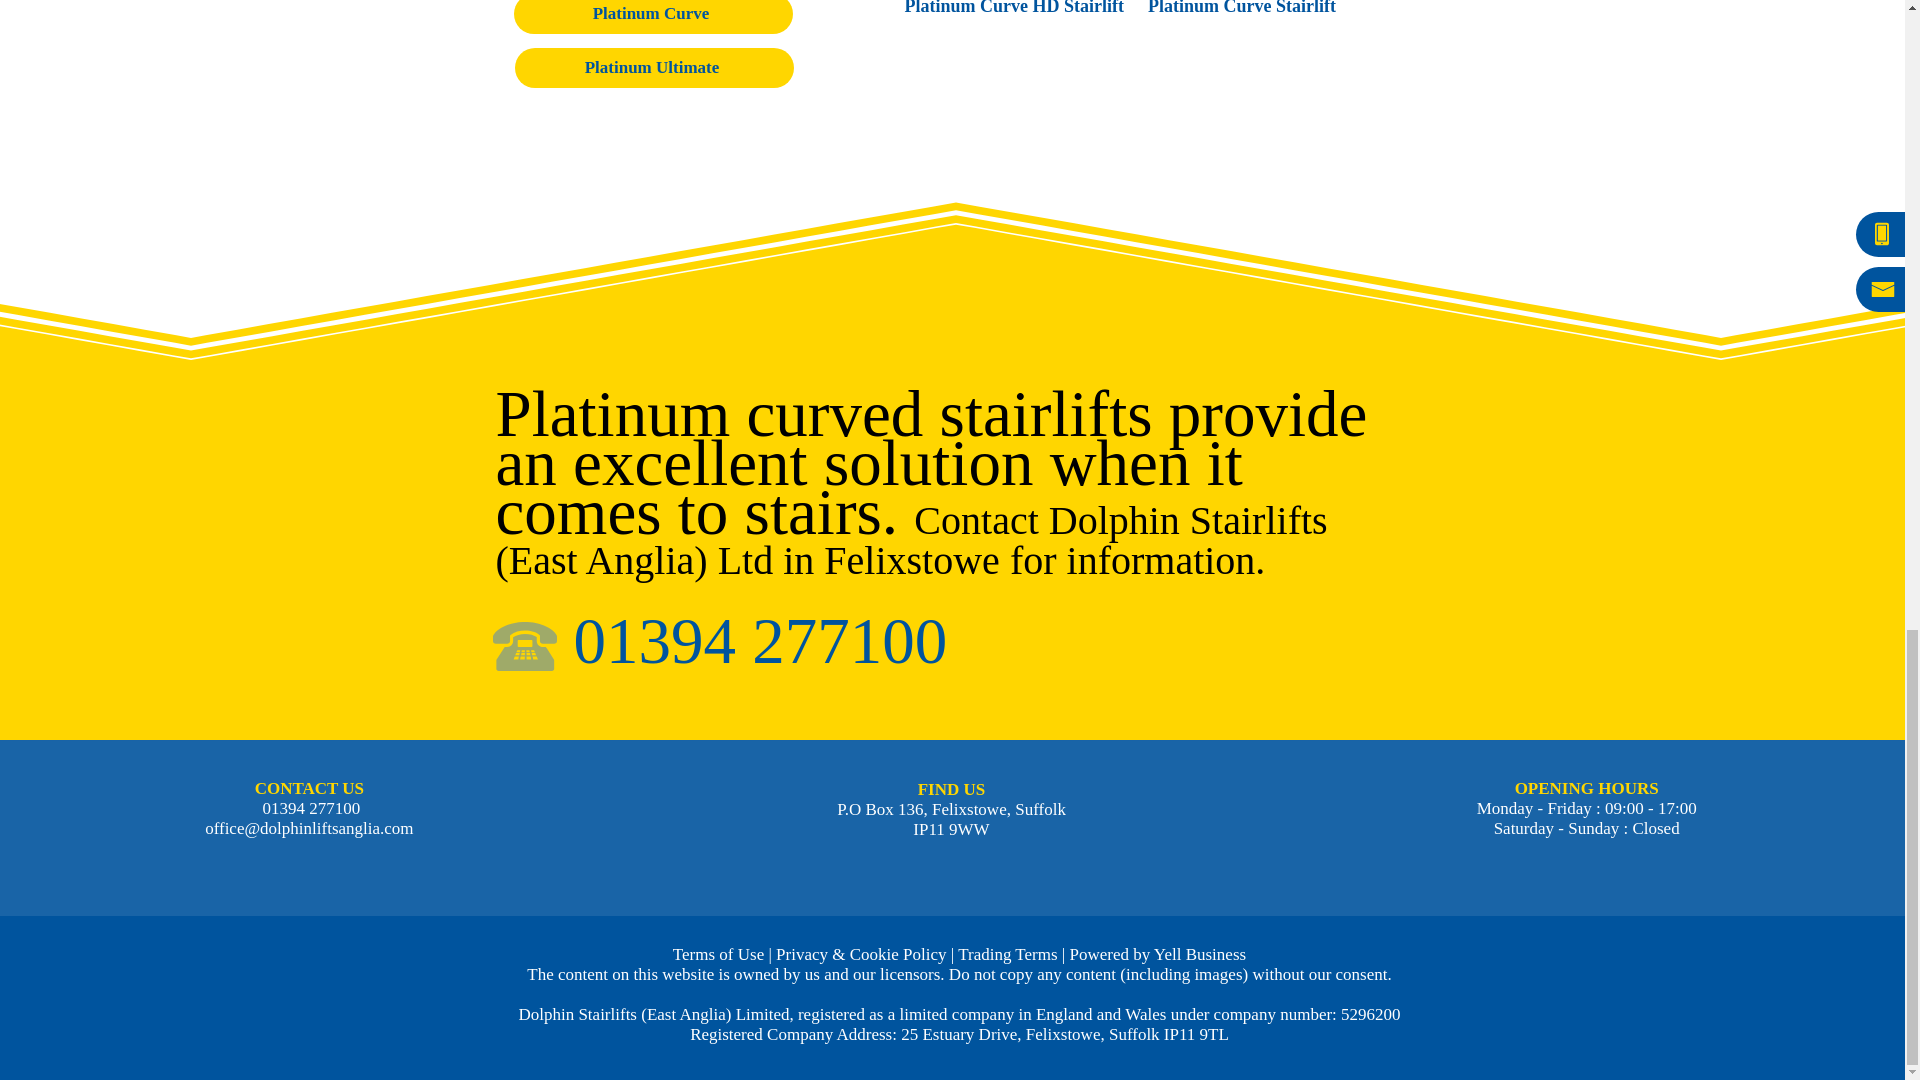 This screenshot has height=1080, width=1920. What do you see at coordinates (761, 649) in the screenshot?
I see `01394 277100` at bounding box center [761, 649].